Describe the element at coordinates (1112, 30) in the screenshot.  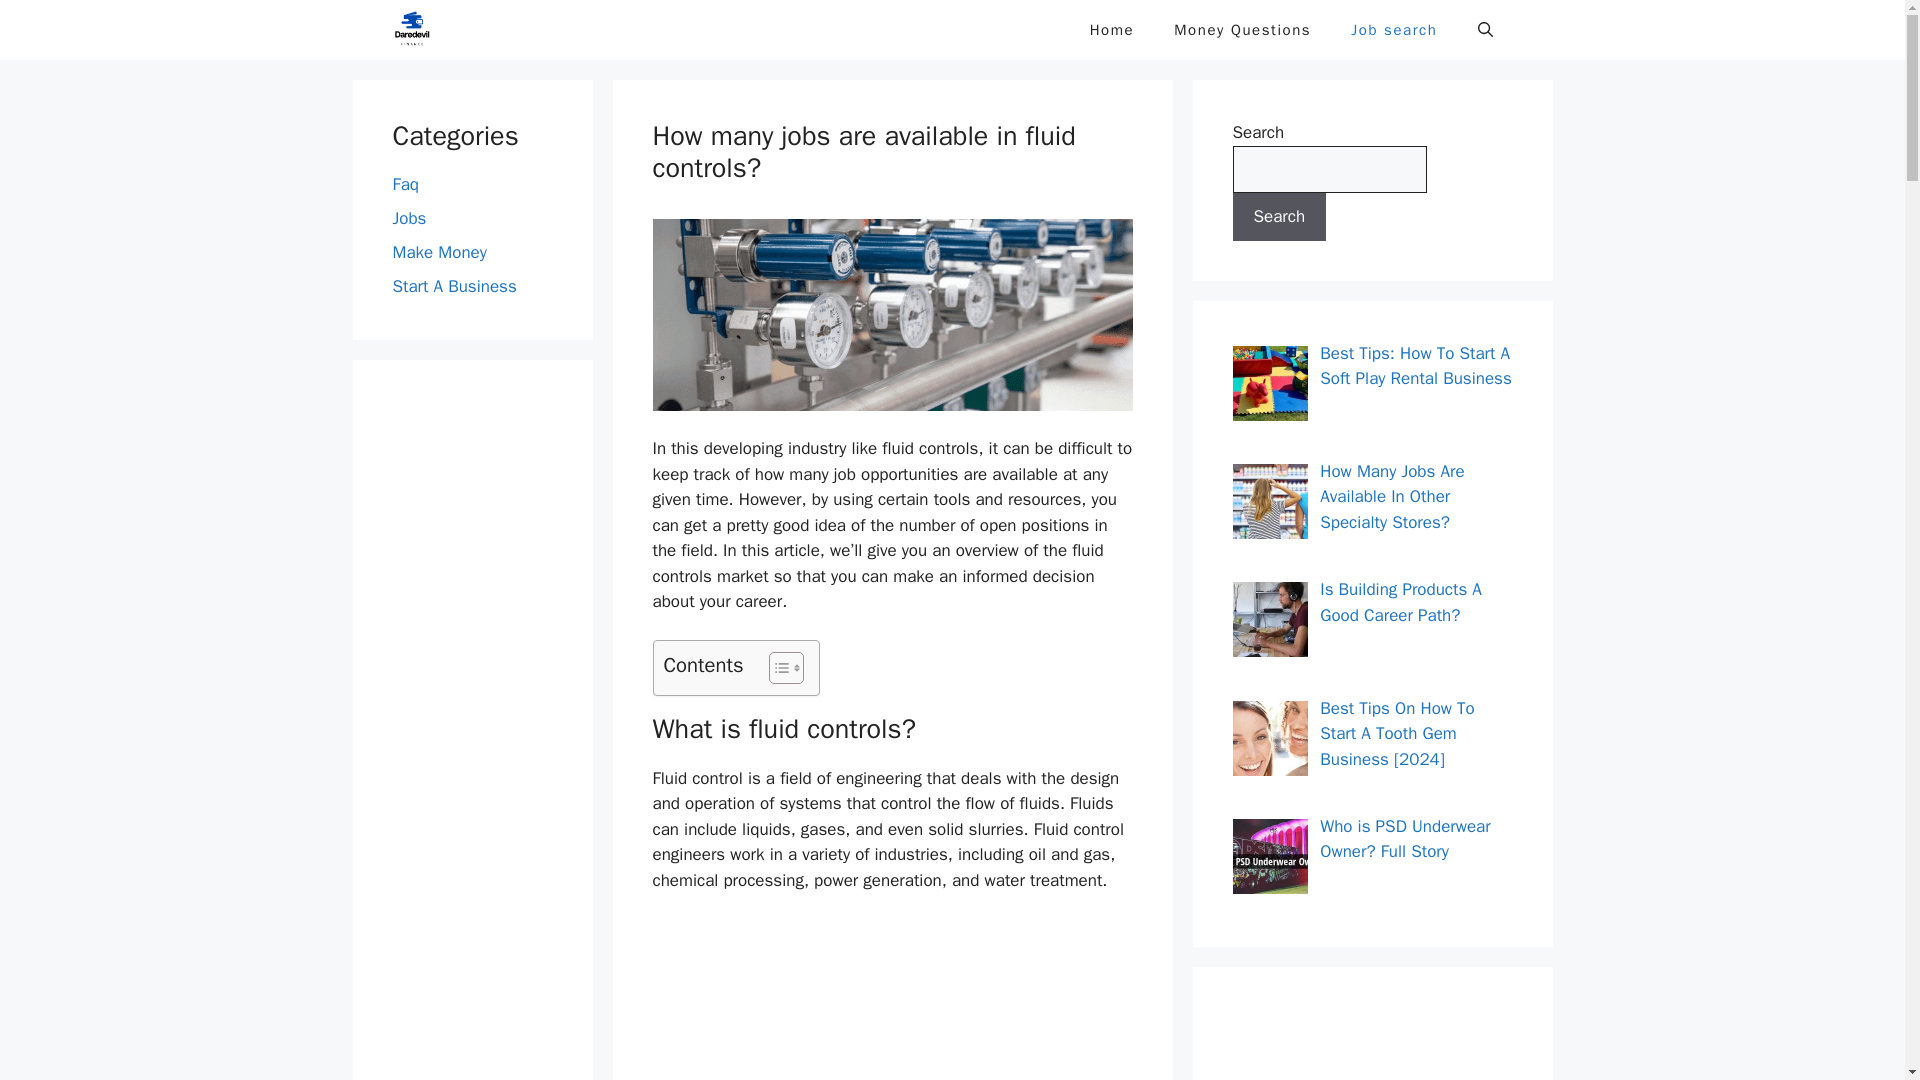
I see `Home` at that location.